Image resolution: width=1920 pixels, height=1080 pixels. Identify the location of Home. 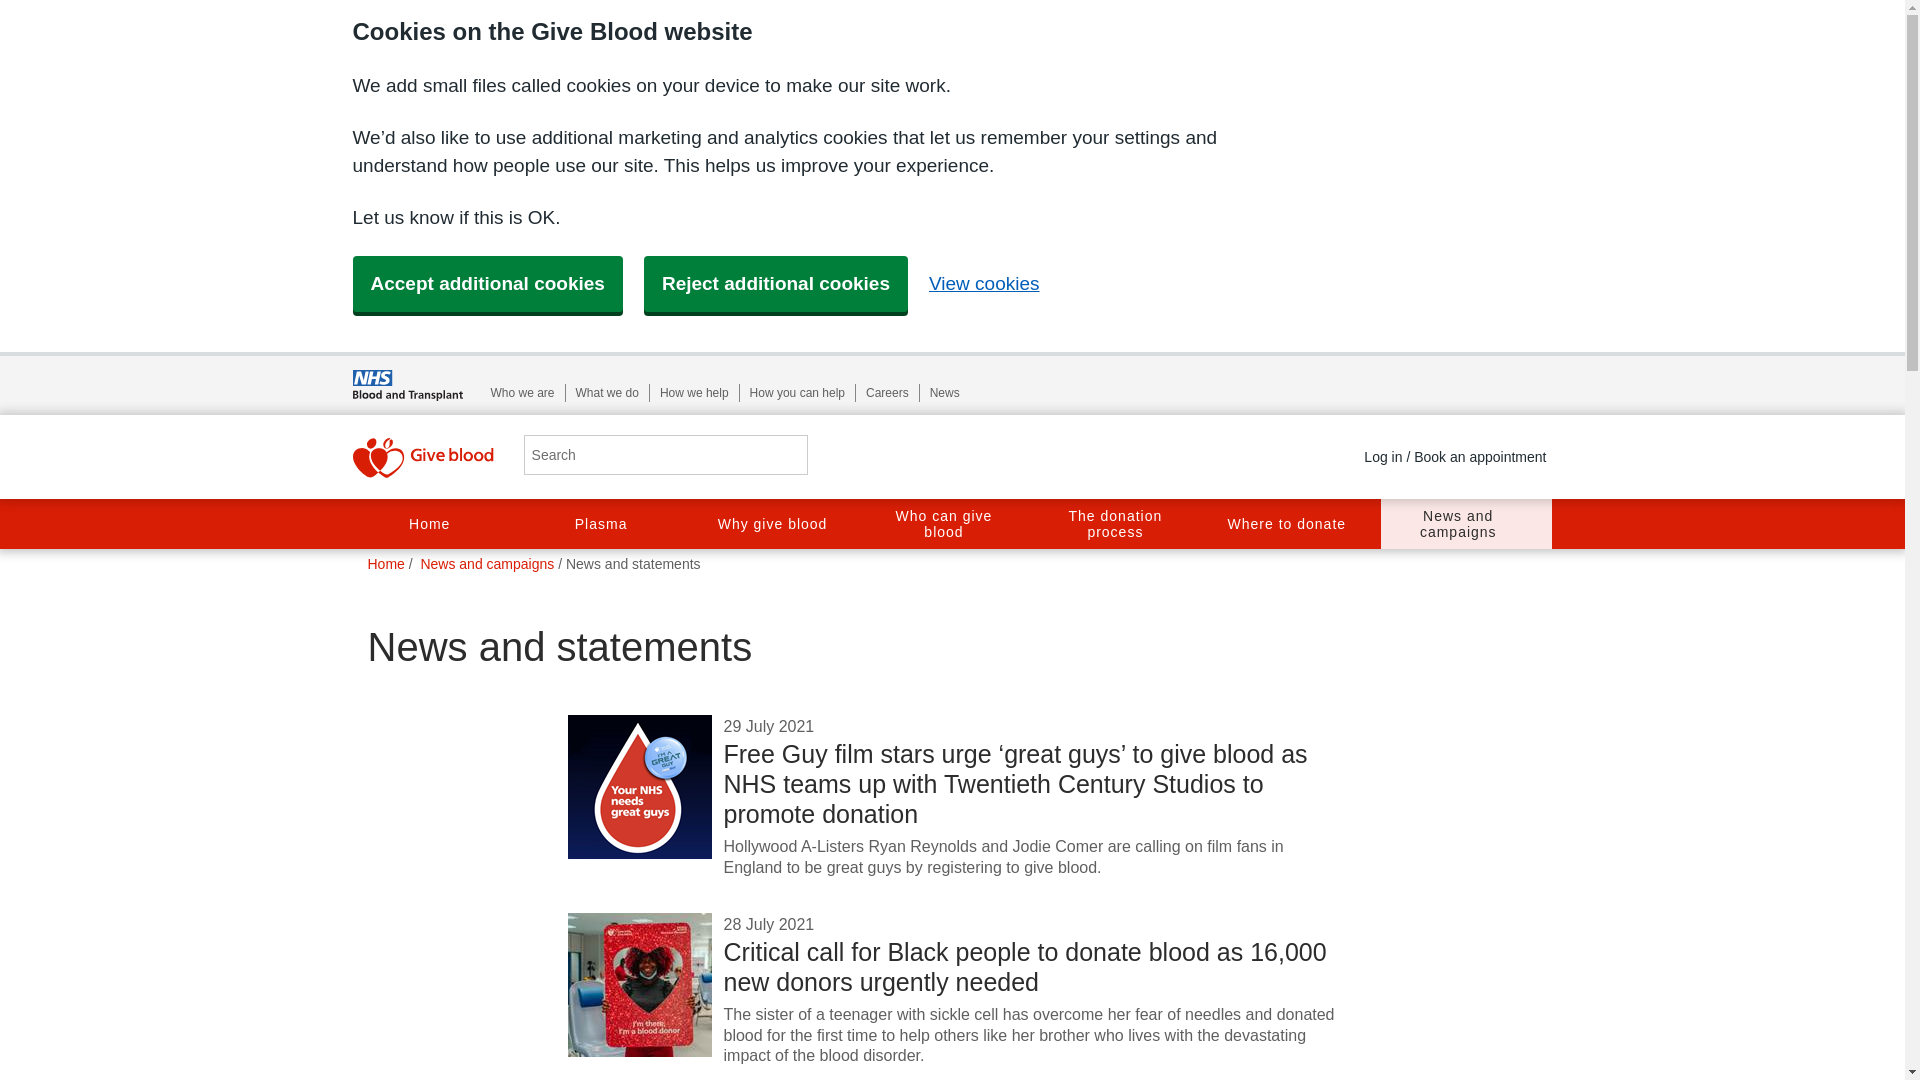
(436, 524).